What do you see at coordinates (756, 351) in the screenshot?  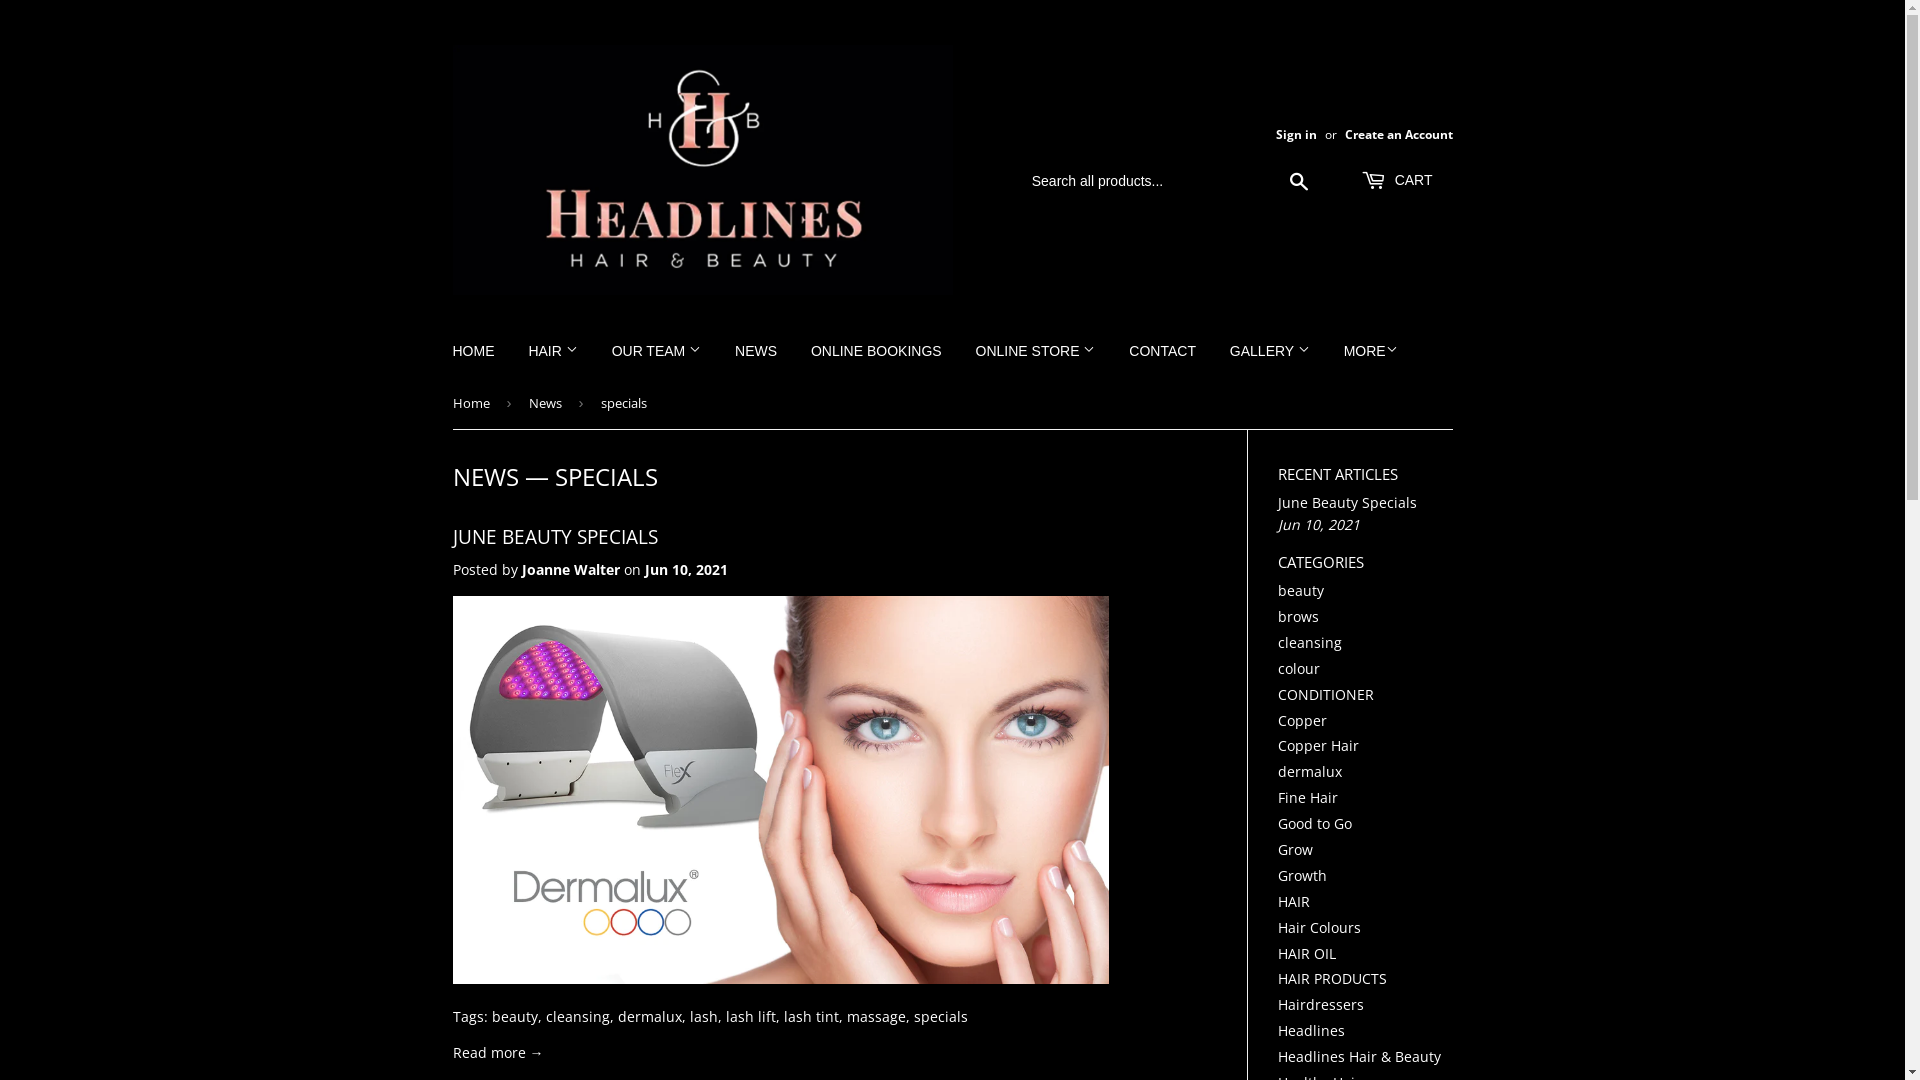 I see `NEWS` at bounding box center [756, 351].